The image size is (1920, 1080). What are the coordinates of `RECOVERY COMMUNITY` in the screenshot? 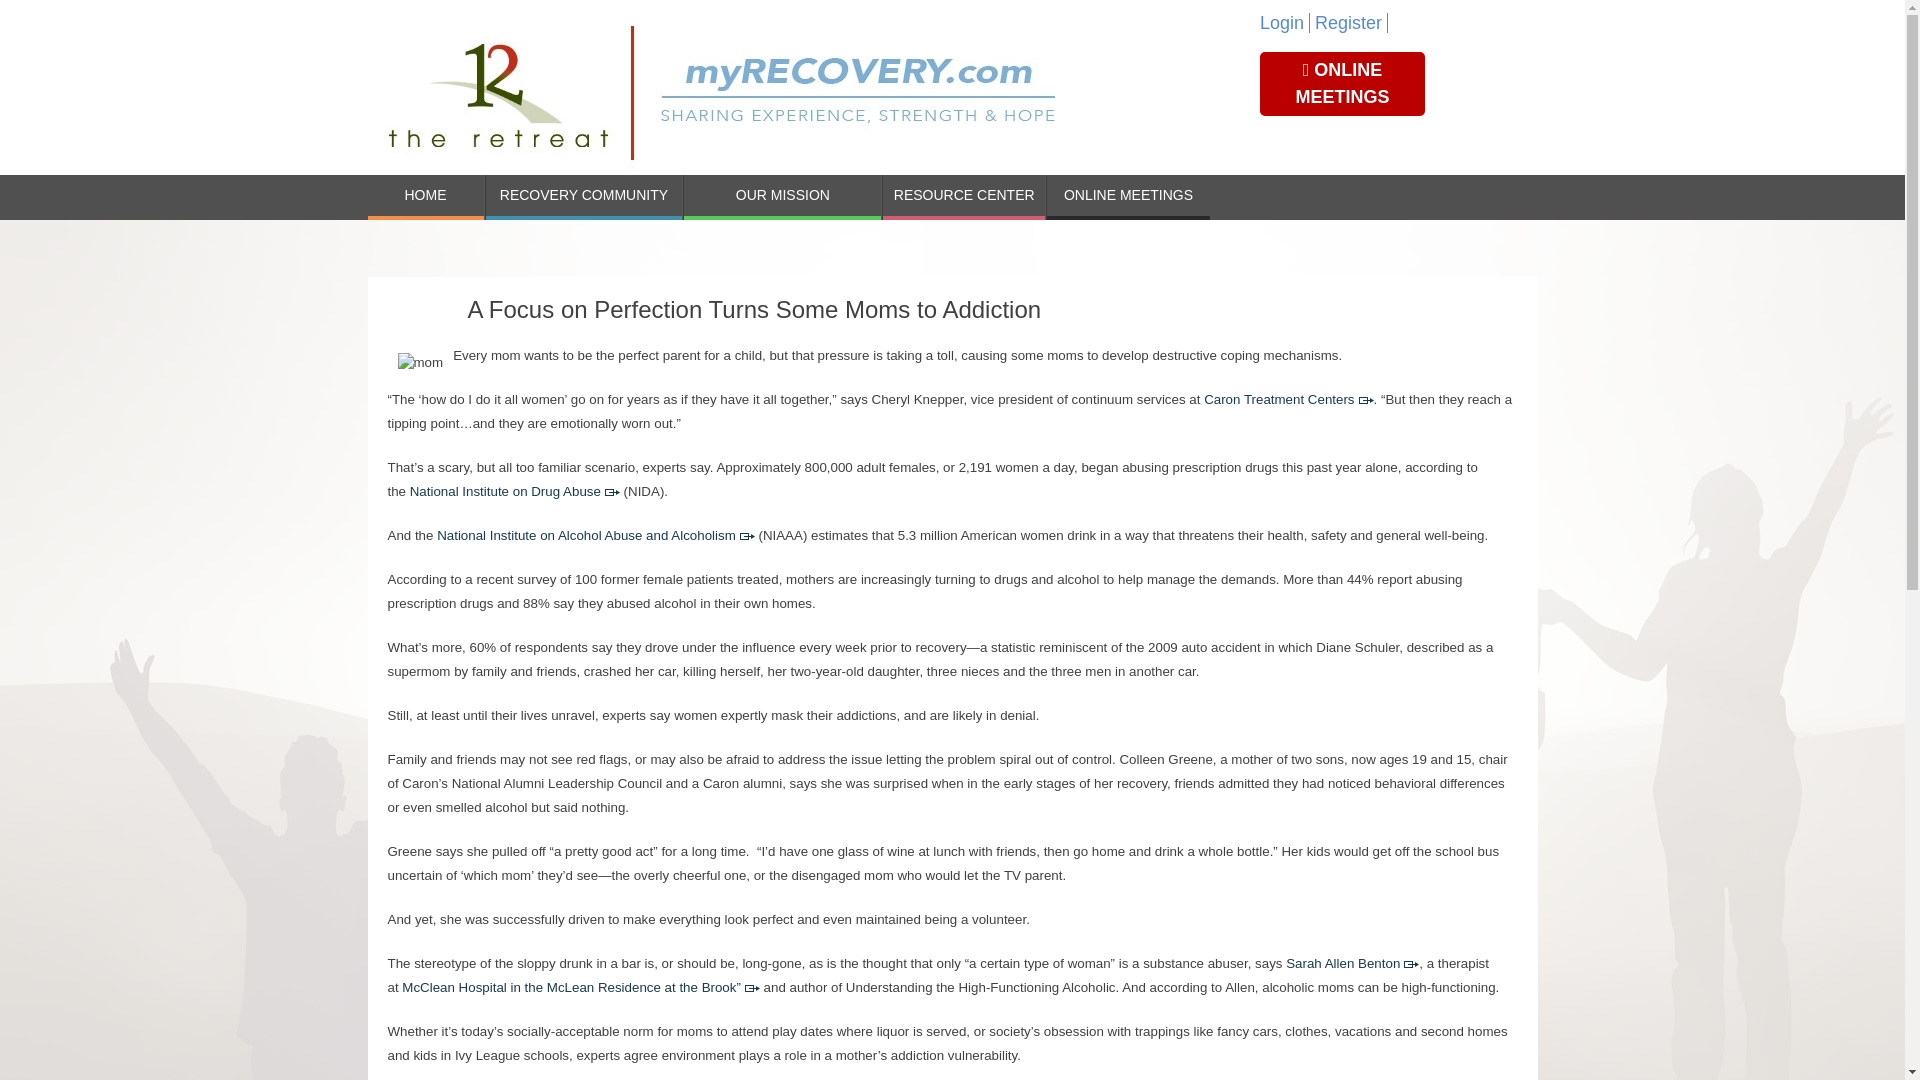 It's located at (584, 197).